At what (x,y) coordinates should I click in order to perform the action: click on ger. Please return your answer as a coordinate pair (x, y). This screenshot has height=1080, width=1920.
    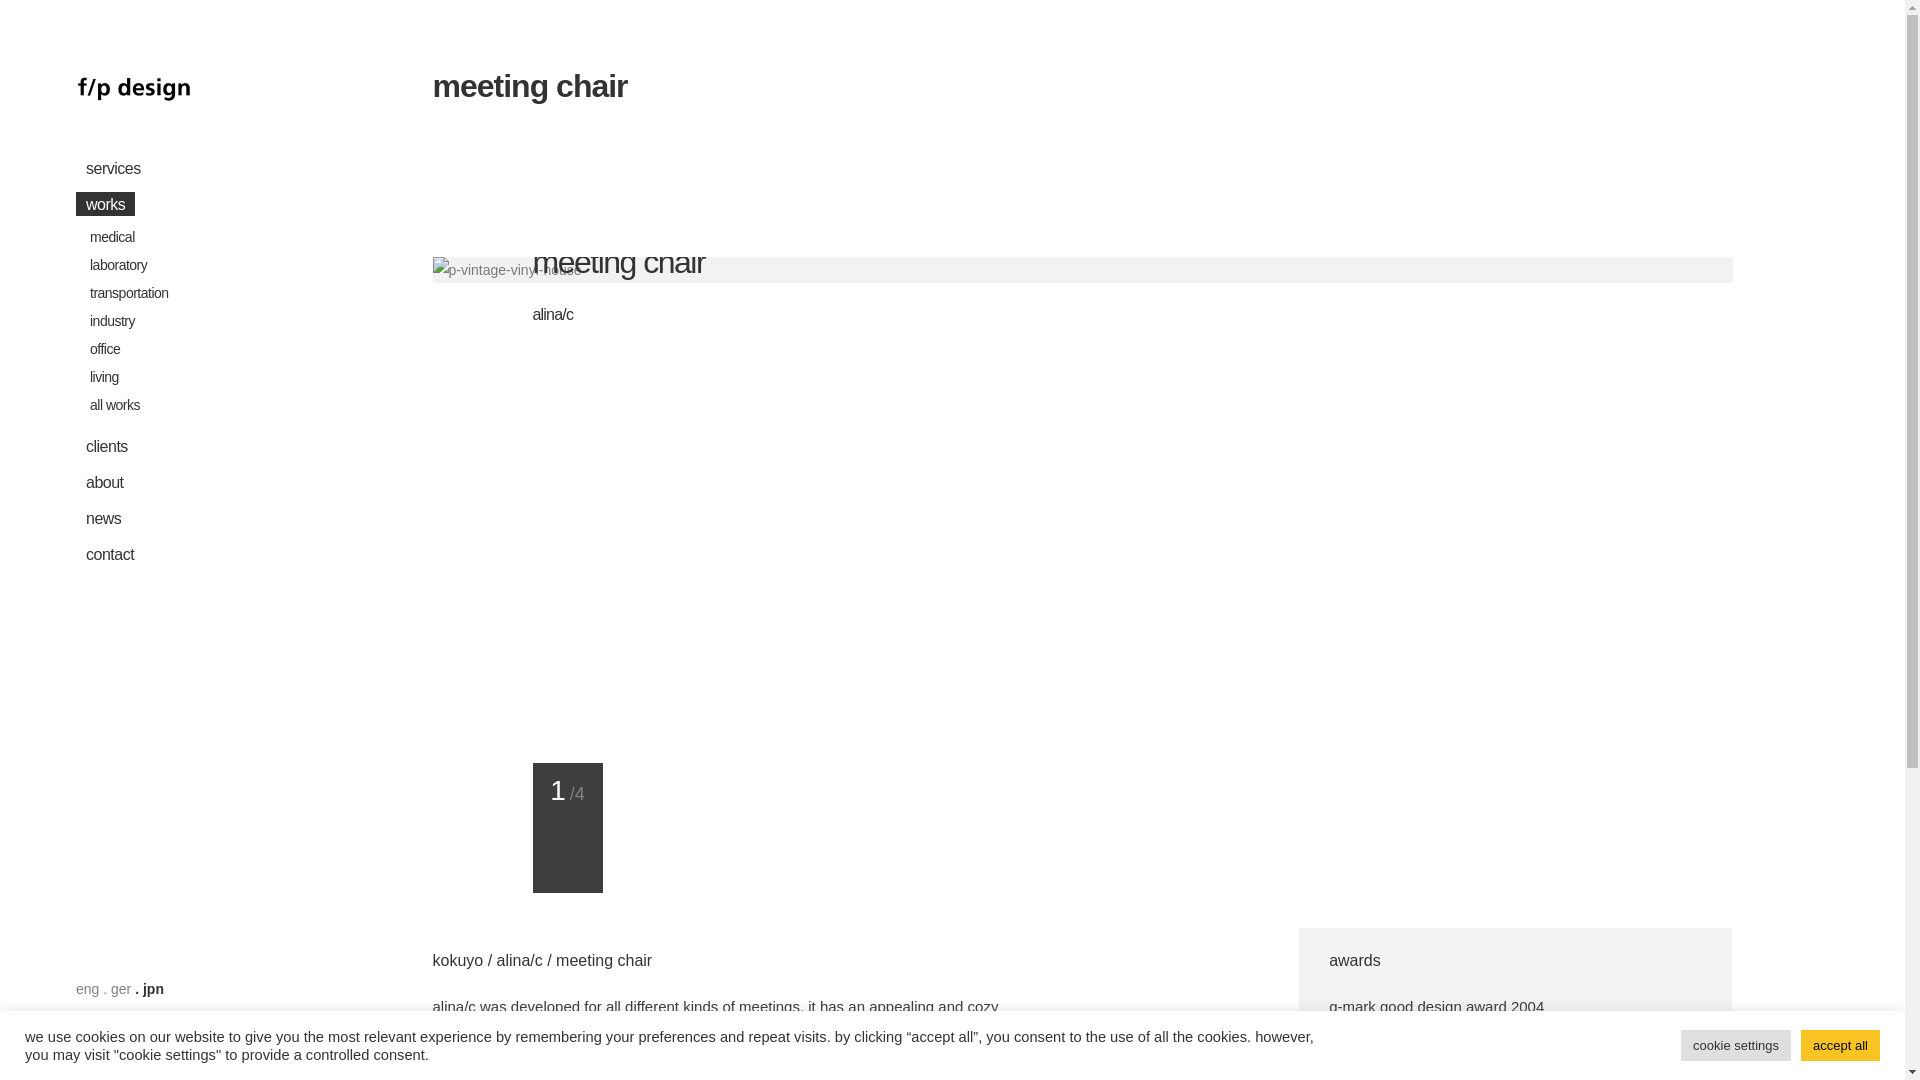
    Looking at the image, I should click on (120, 988).